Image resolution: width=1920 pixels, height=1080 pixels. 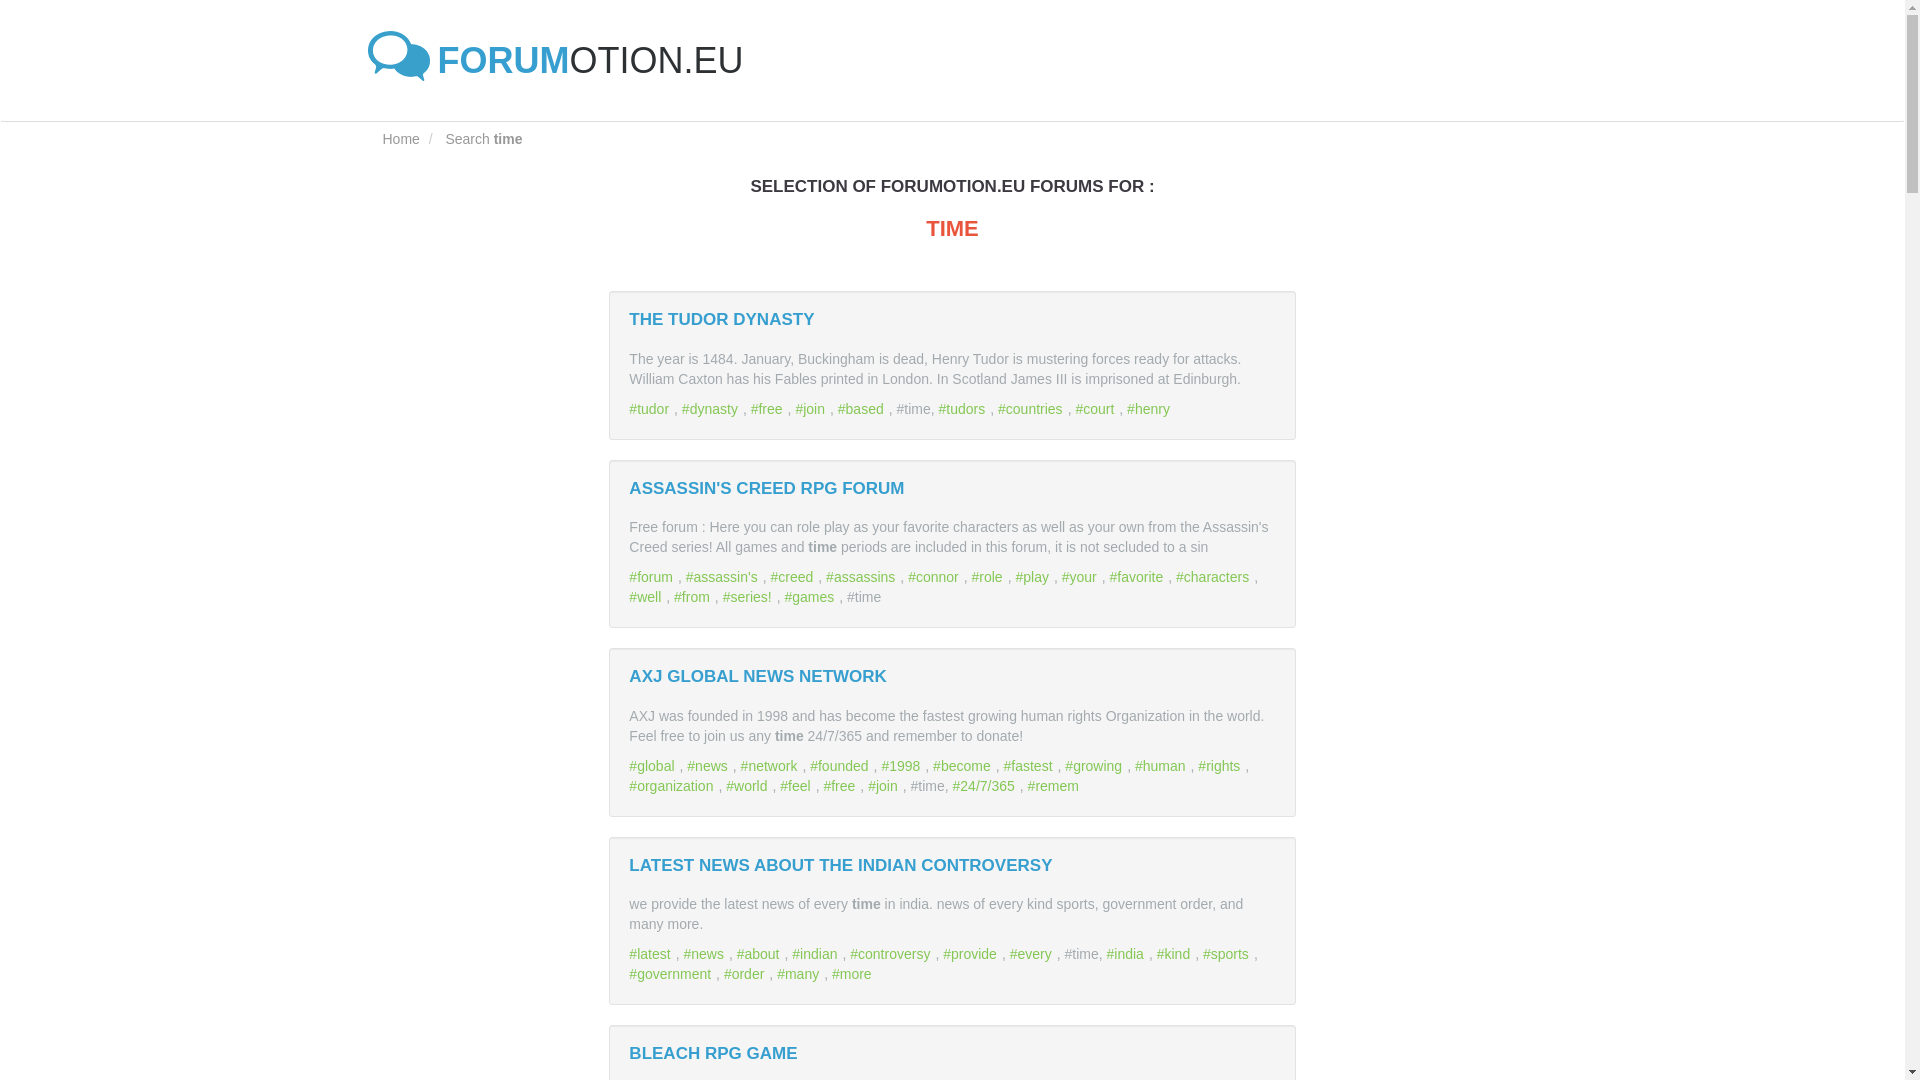 What do you see at coordinates (812, 408) in the screenshot?
I see `join` at bounding box center [812, 408].